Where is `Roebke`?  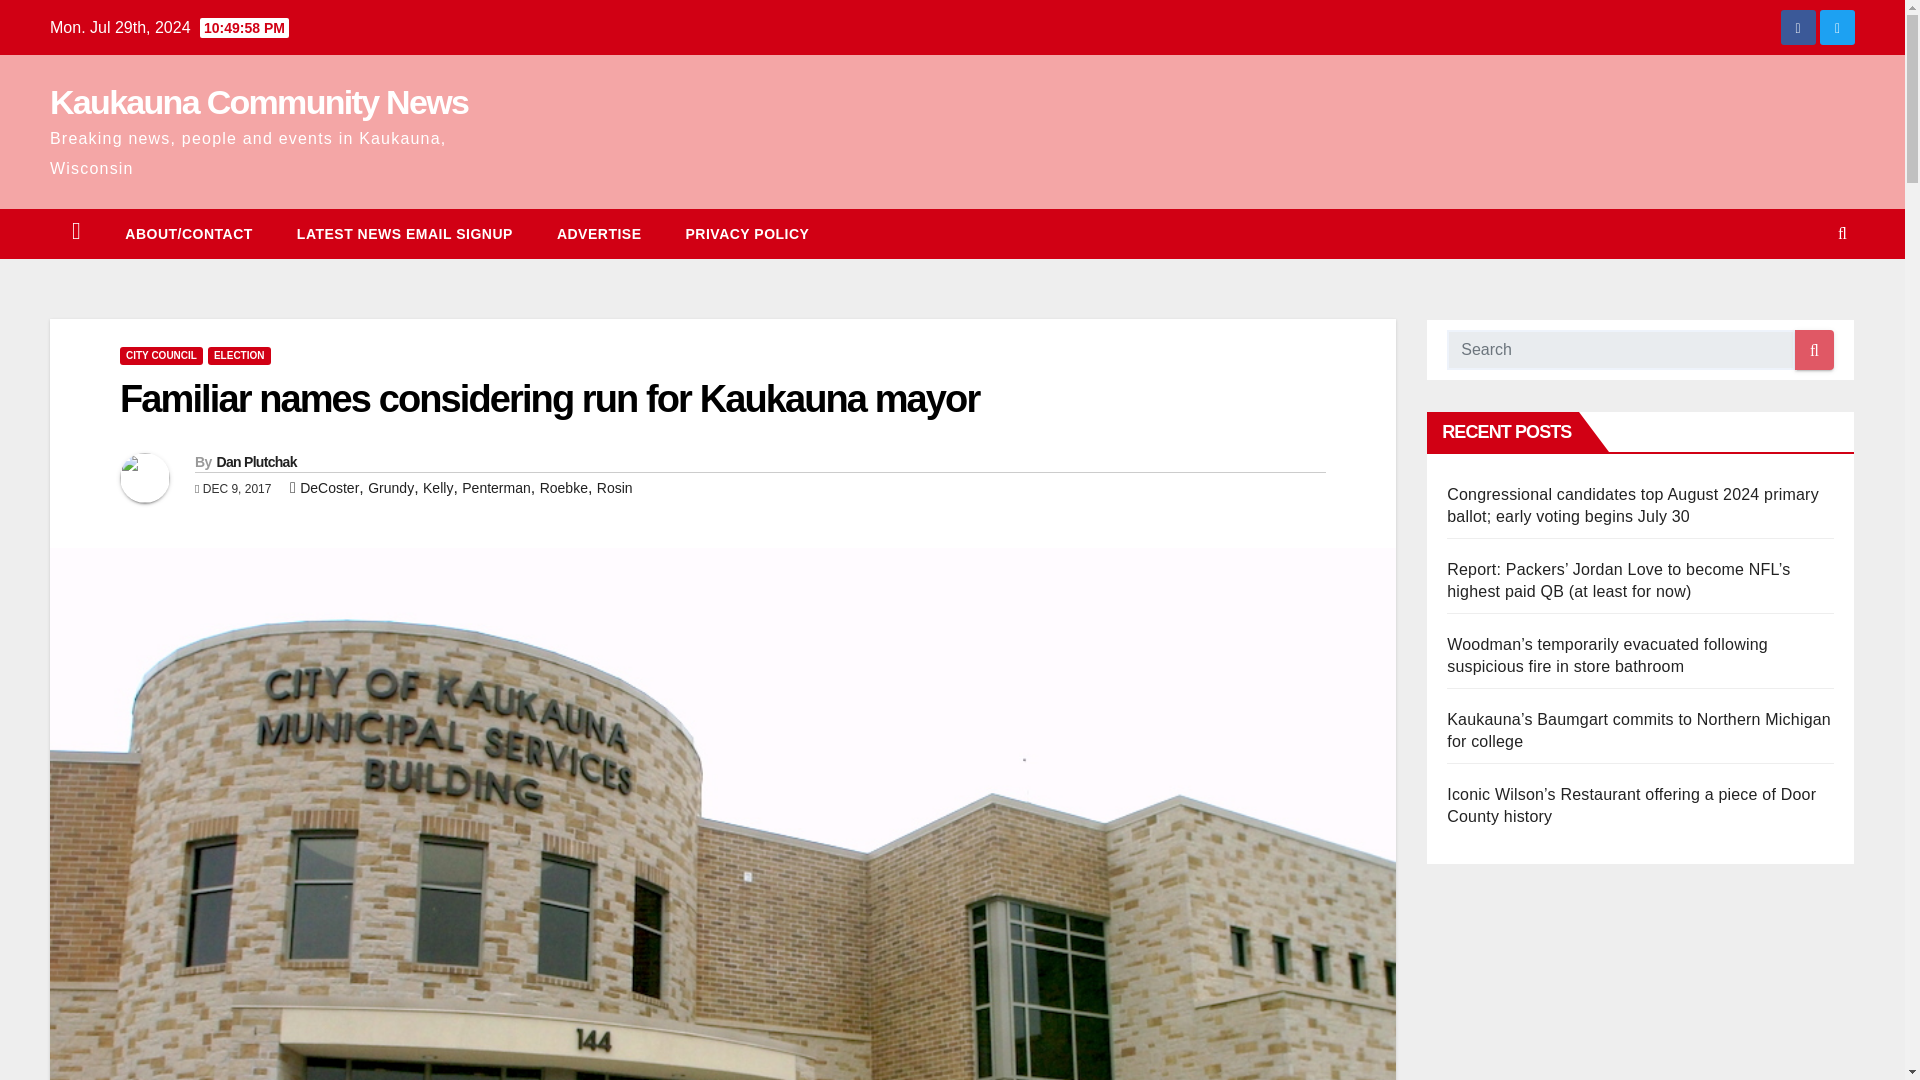
Roebke is located at coordinates (563, 487).